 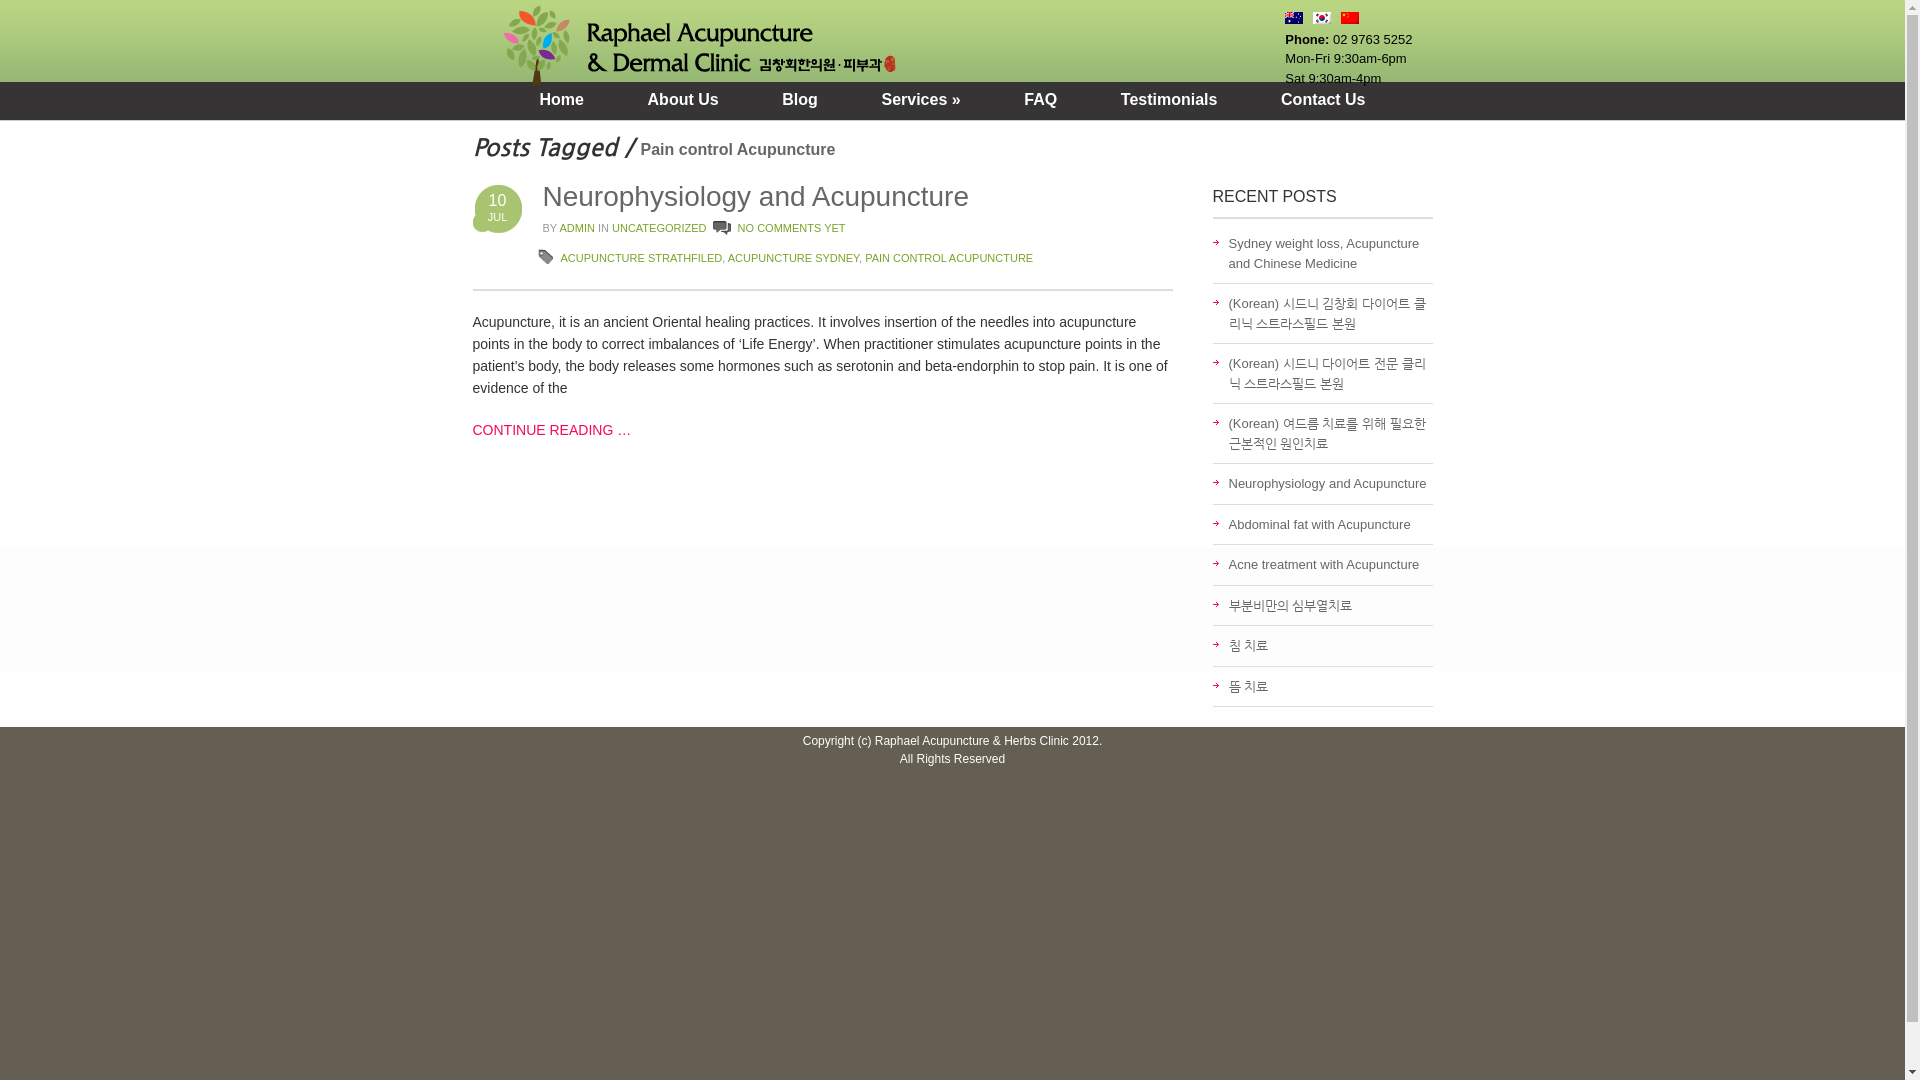 What do you see at coordinates (560, 100) in the screenshot?
I see `Home` at bounding box center [560, 100].